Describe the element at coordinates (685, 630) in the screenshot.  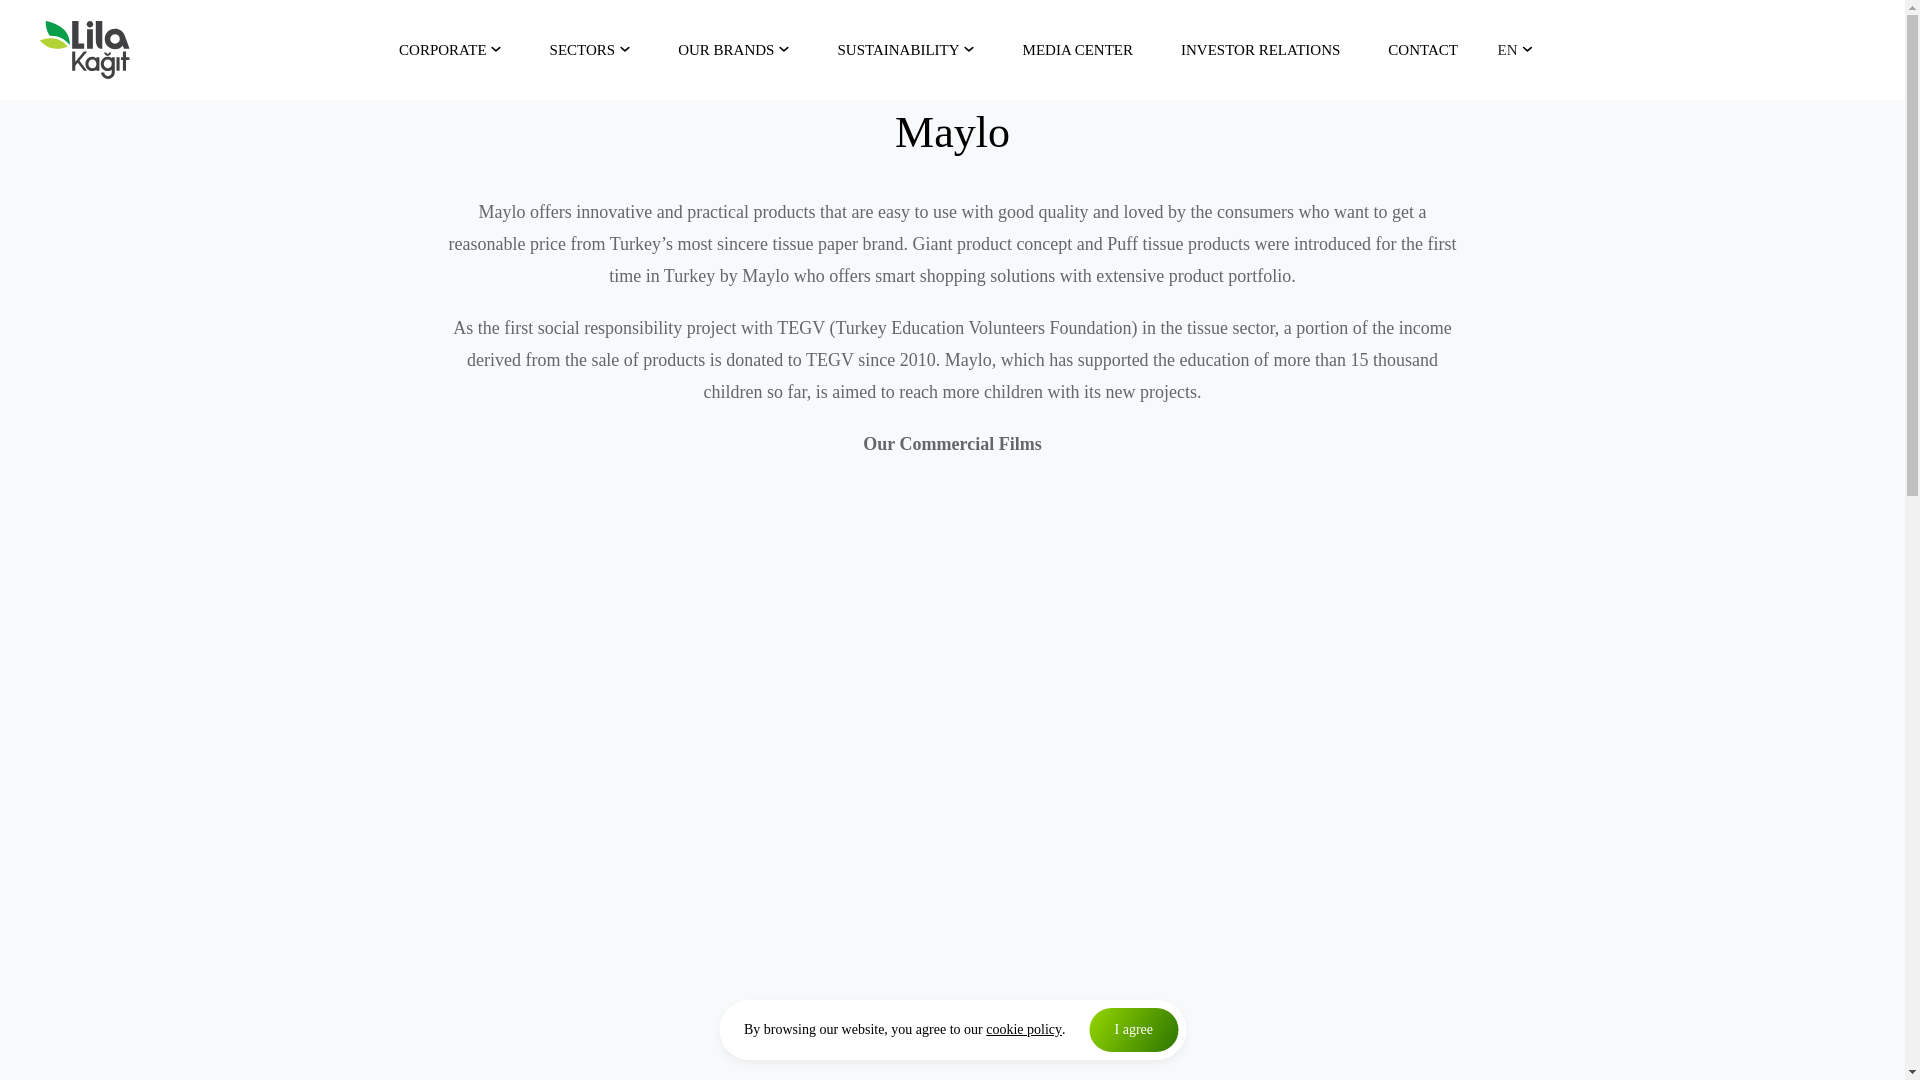
I see `YouTube video player` at that location.